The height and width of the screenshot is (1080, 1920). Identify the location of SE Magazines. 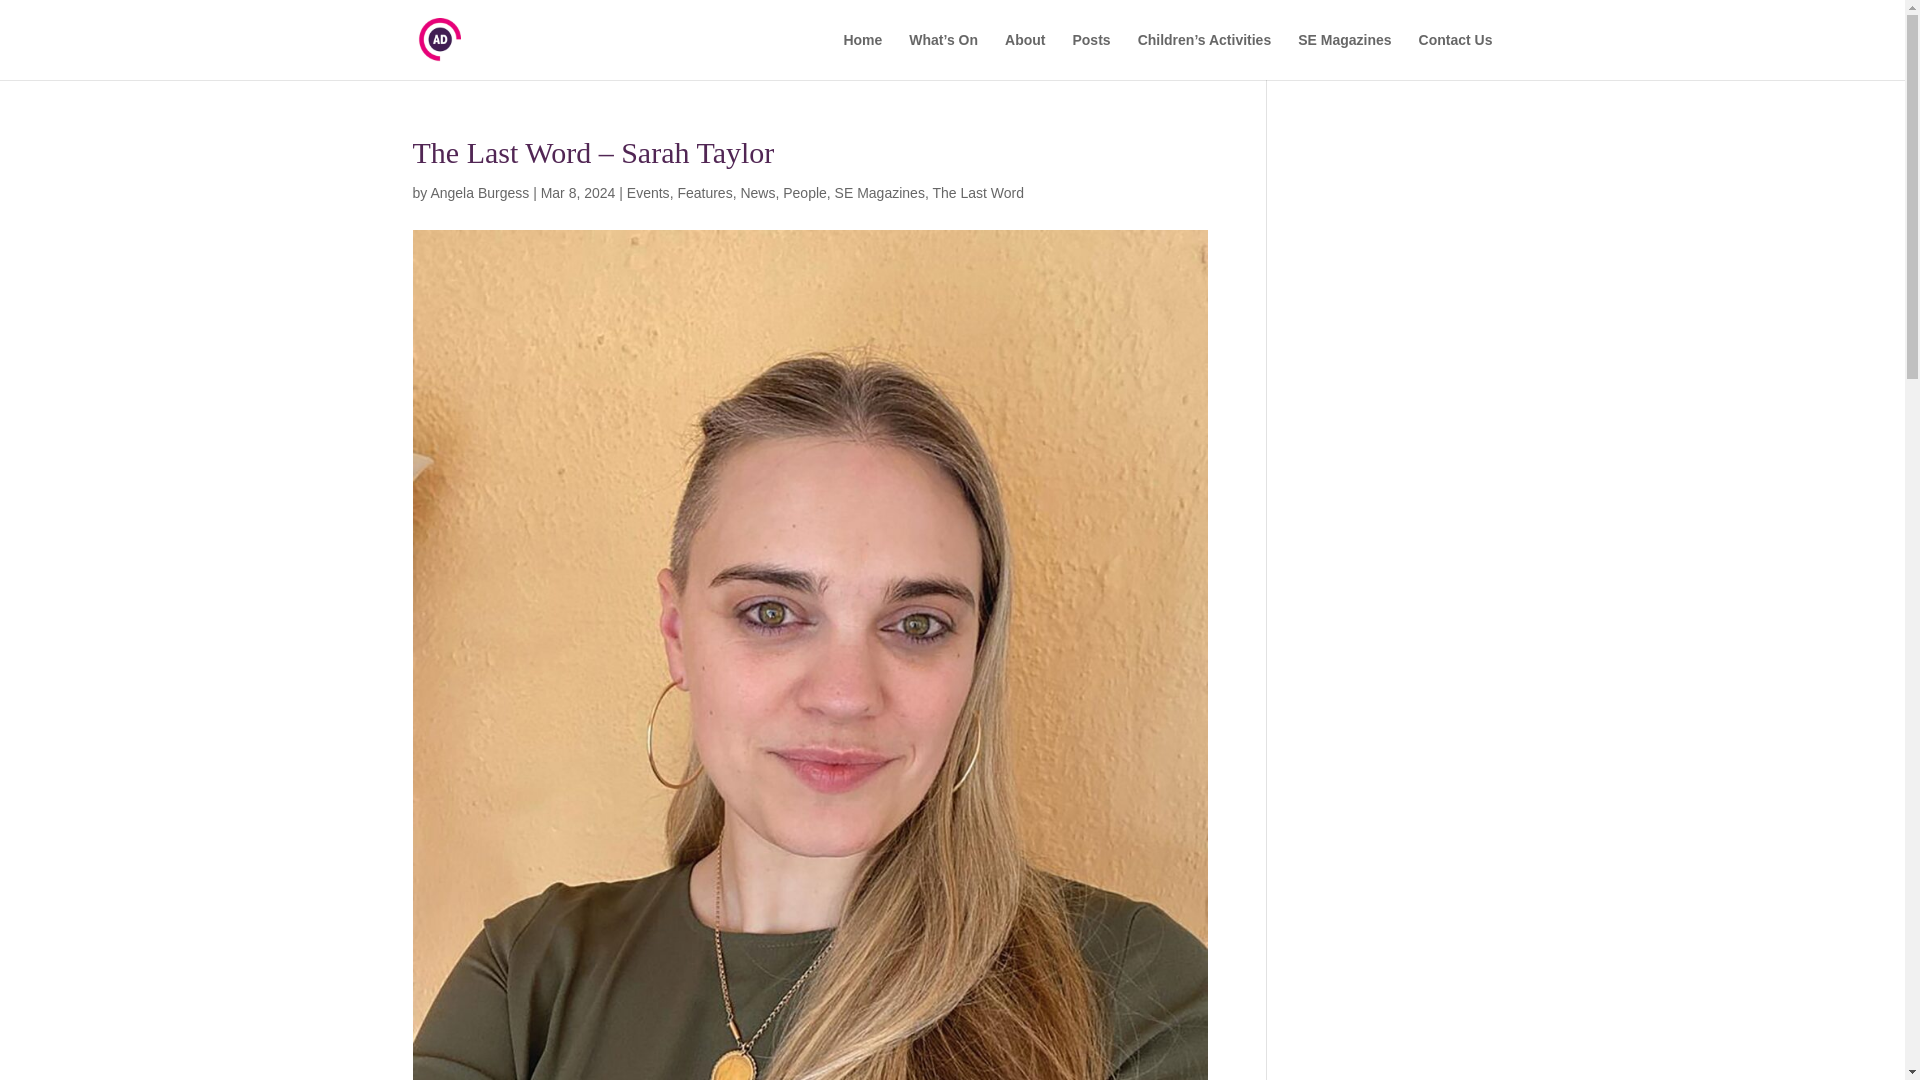
(1344, 56).